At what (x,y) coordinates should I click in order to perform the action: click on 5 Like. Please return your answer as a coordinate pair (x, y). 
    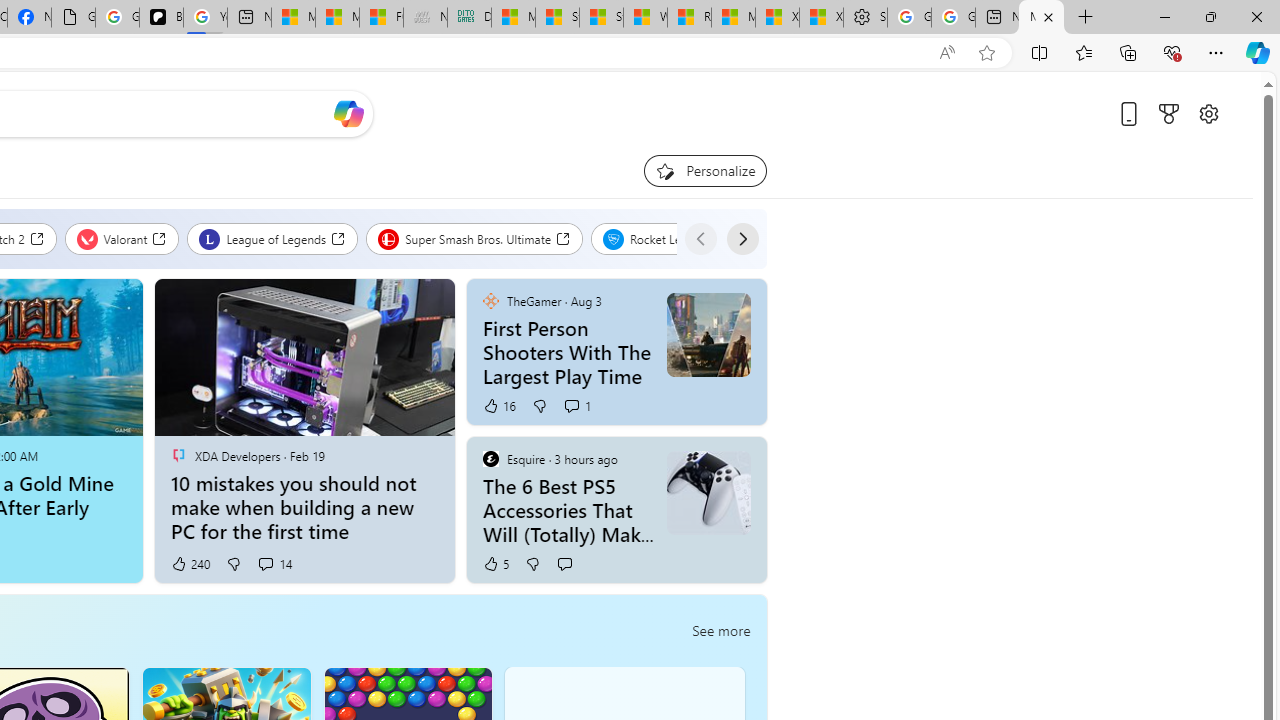
    Looking at the image, I should click on (495, 564).